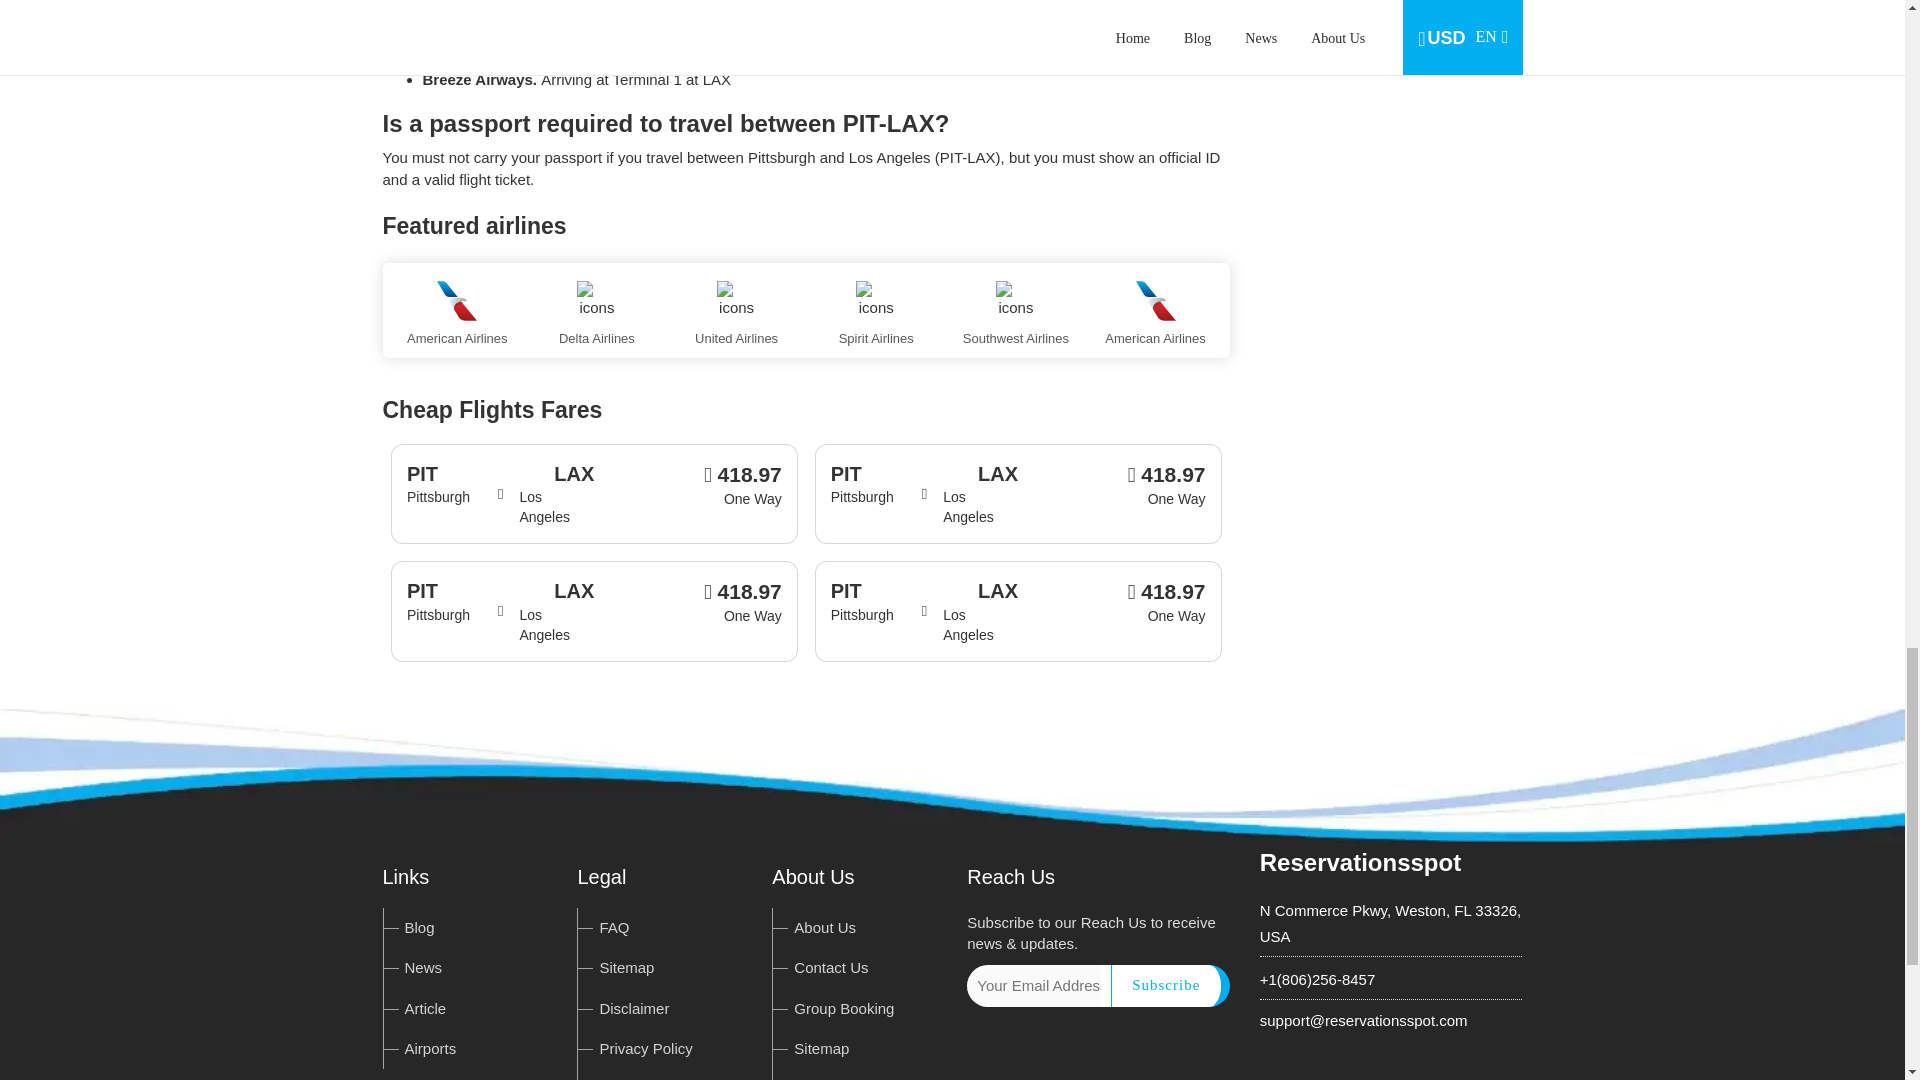  I want to click on Privacy Policy, so click(645, 1048).